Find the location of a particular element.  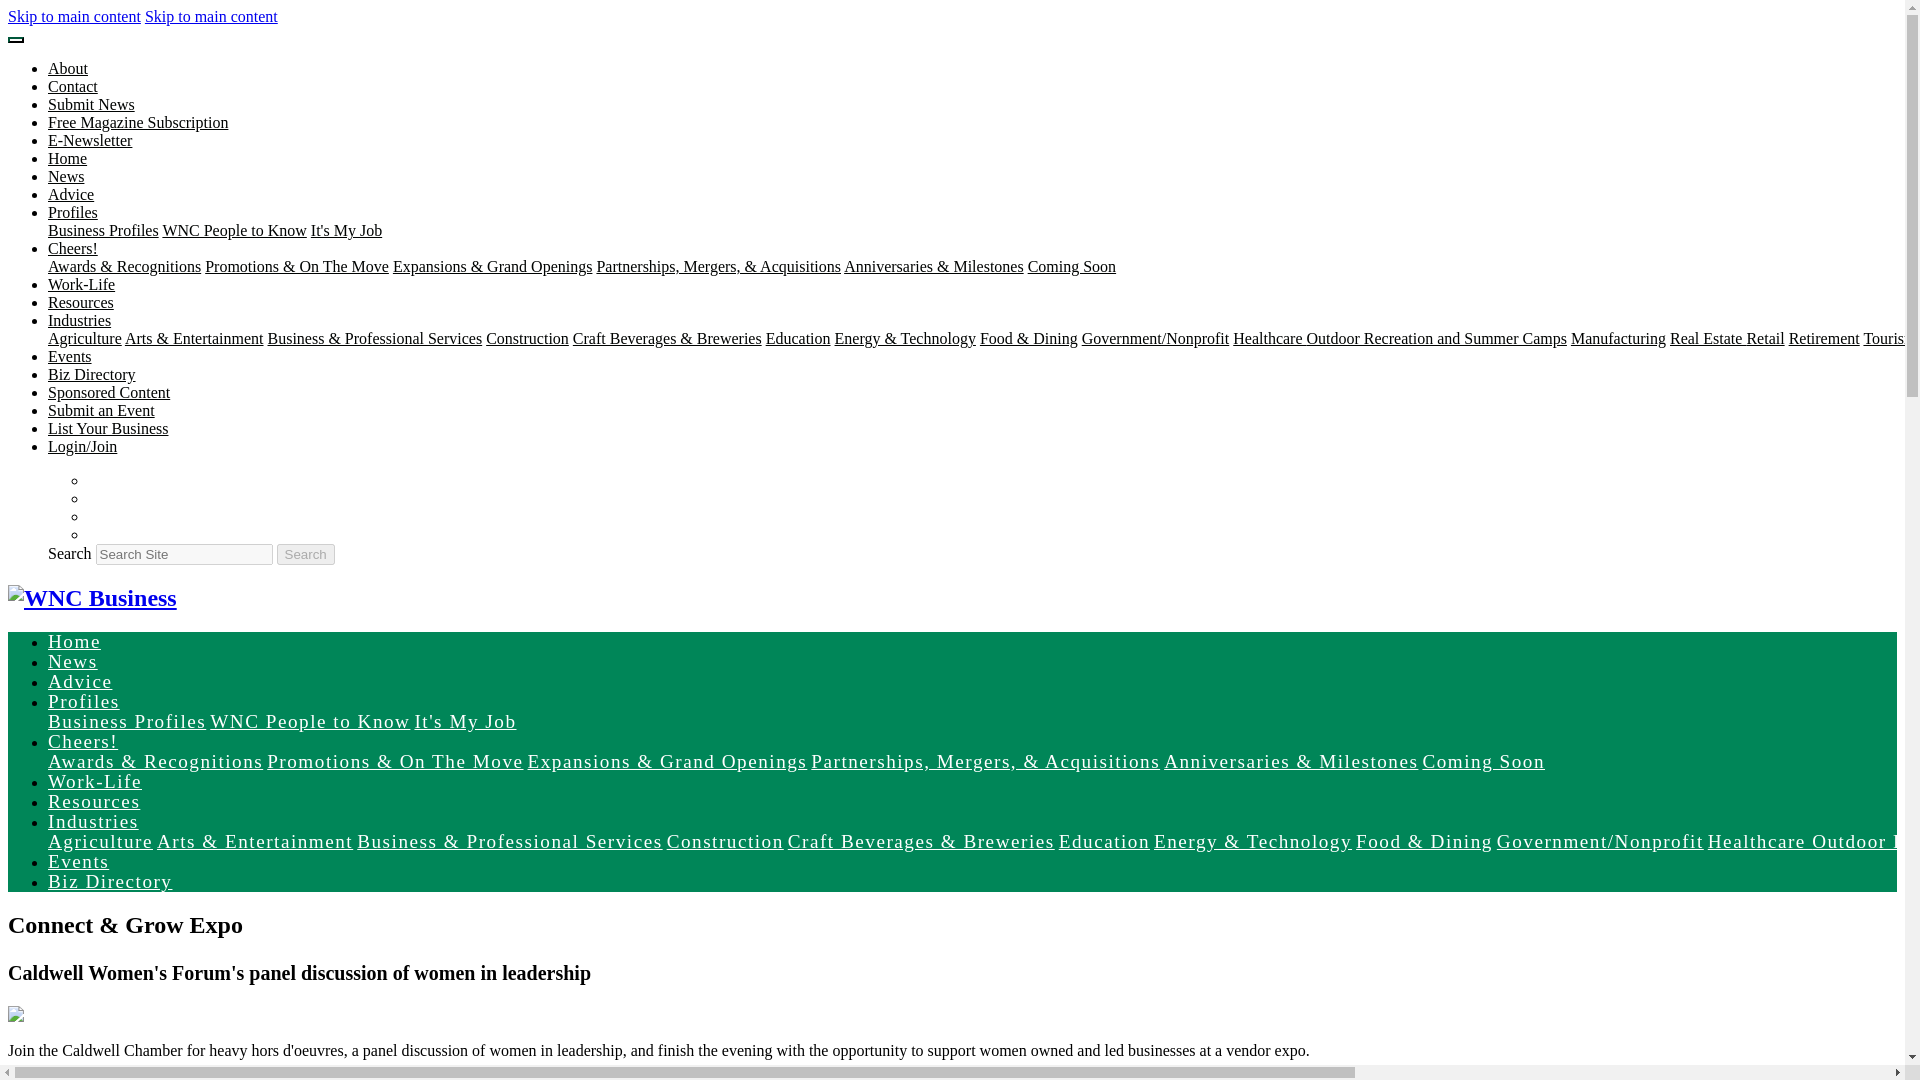

Healthcare is located at coordinates (1268, 338).